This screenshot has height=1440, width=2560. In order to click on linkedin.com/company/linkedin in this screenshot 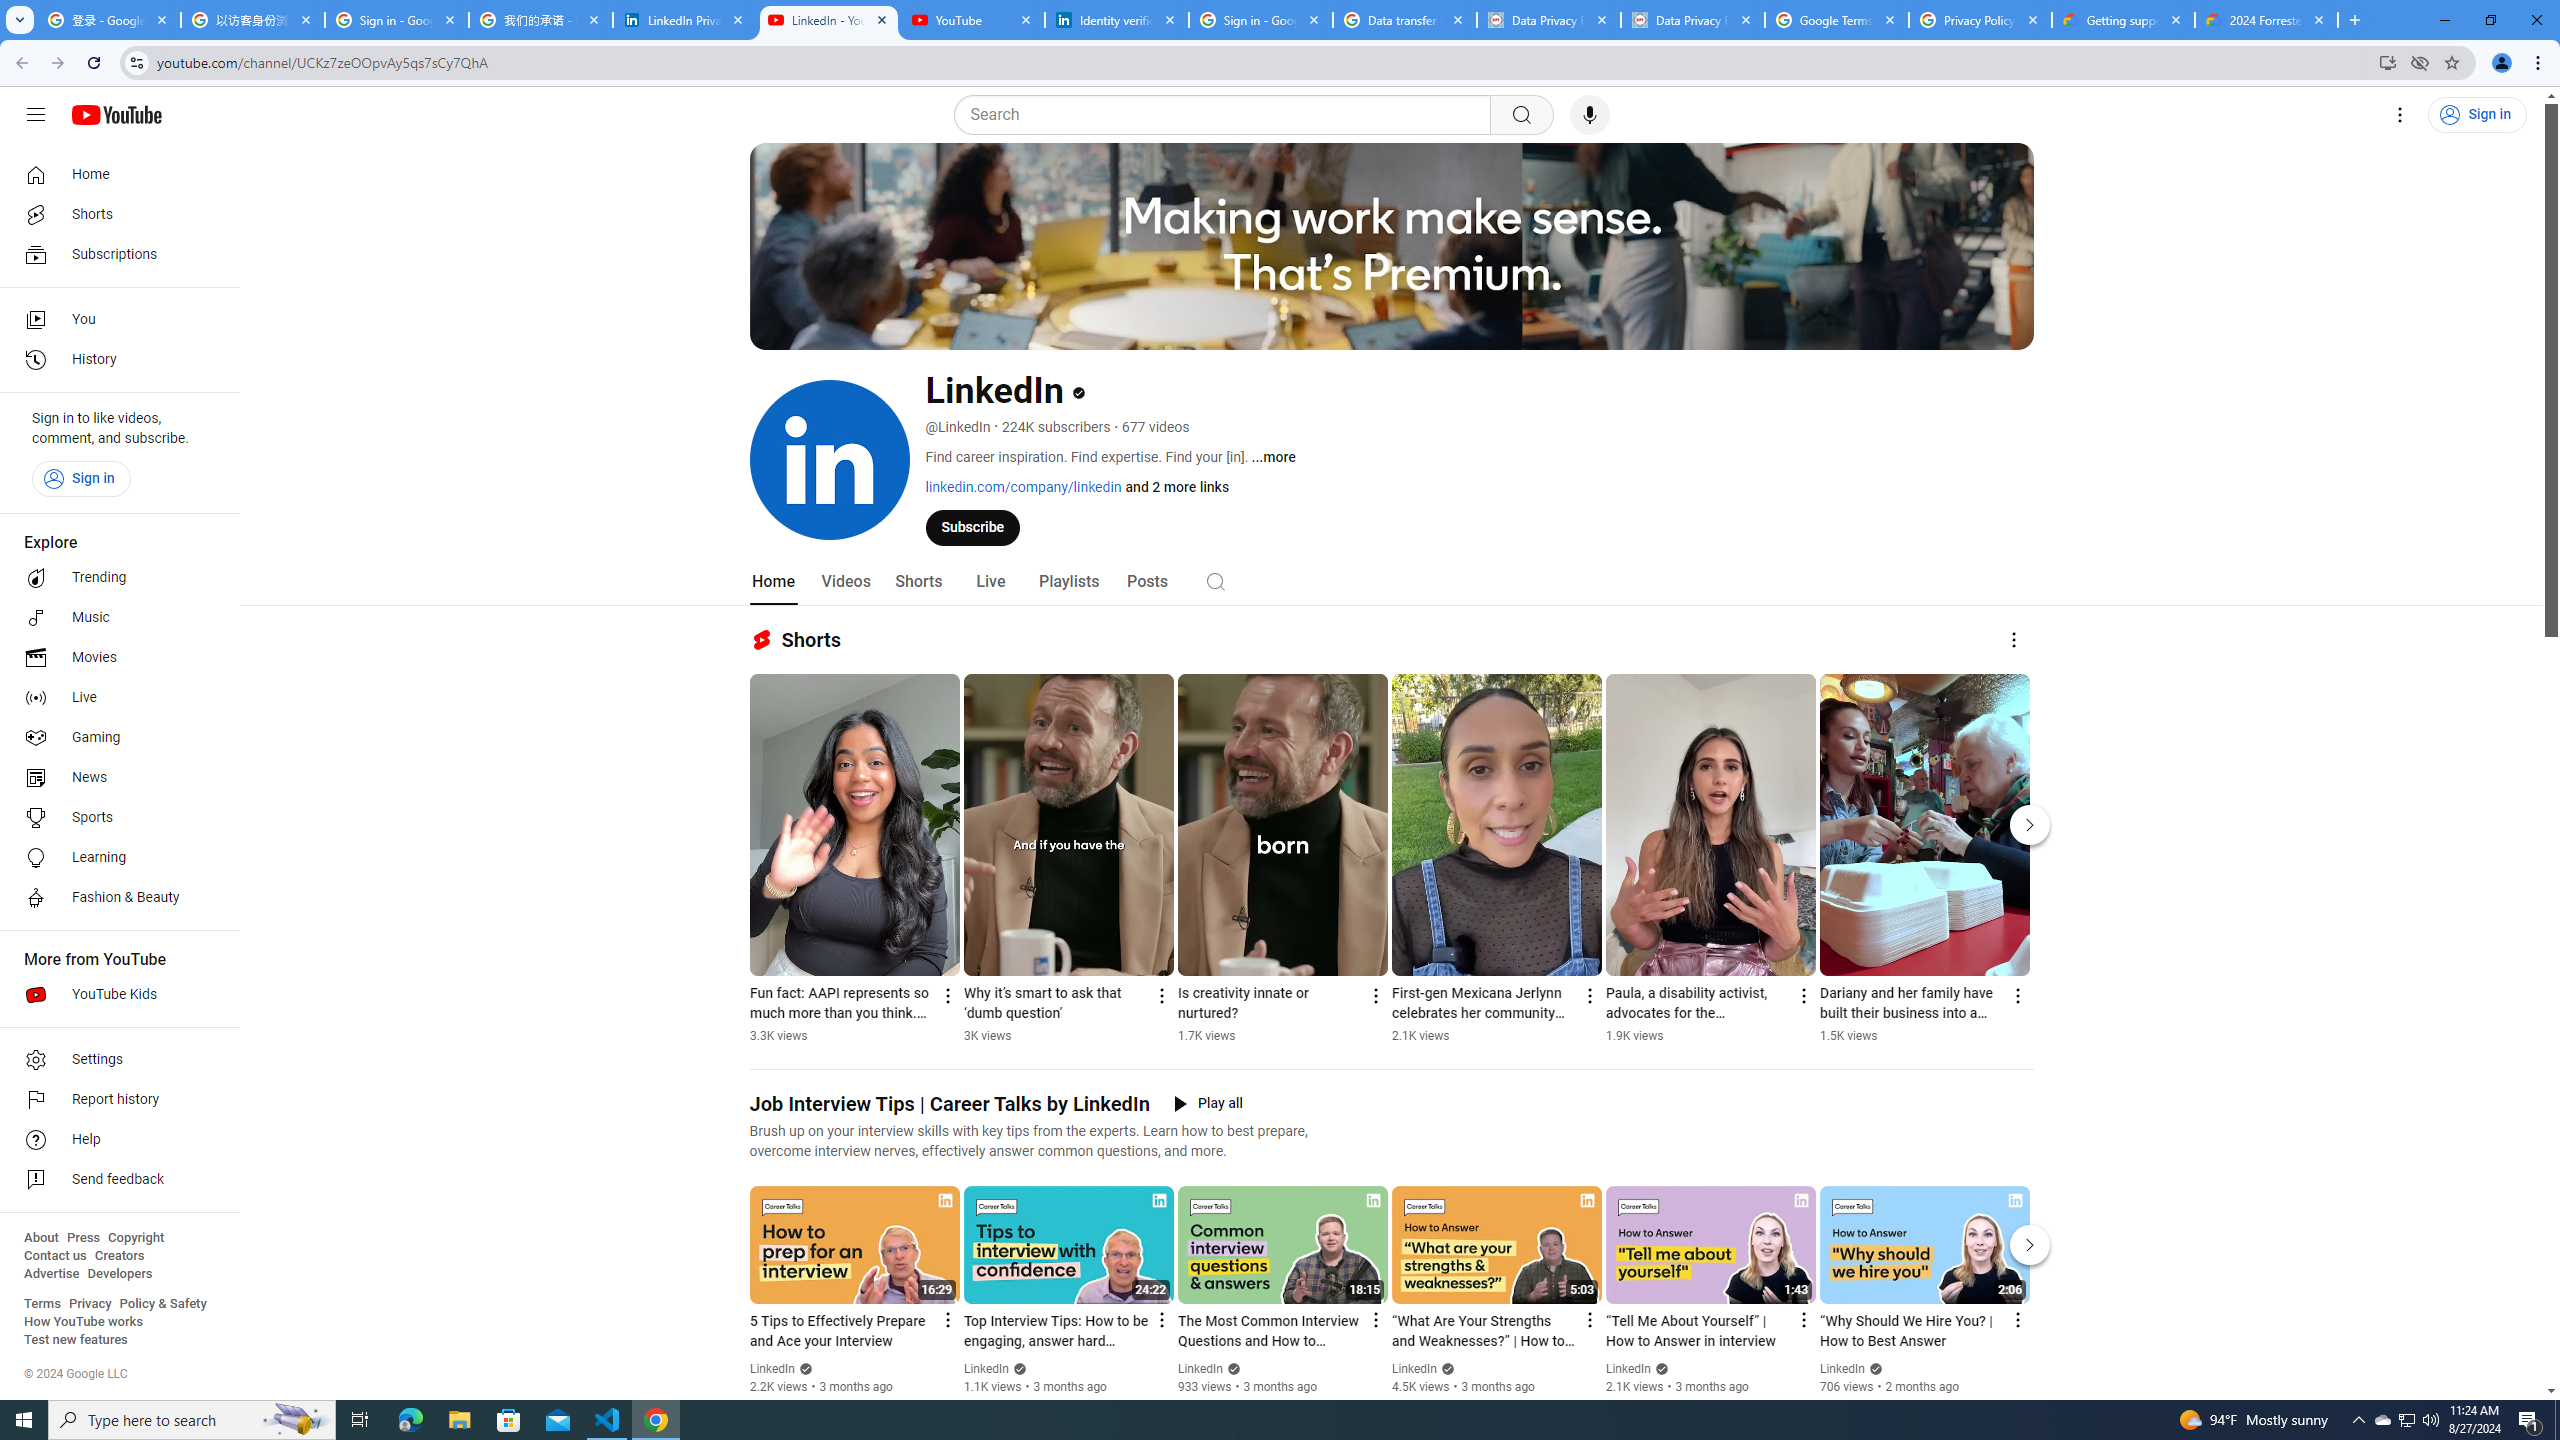, I will do `click(1022, 486)`.